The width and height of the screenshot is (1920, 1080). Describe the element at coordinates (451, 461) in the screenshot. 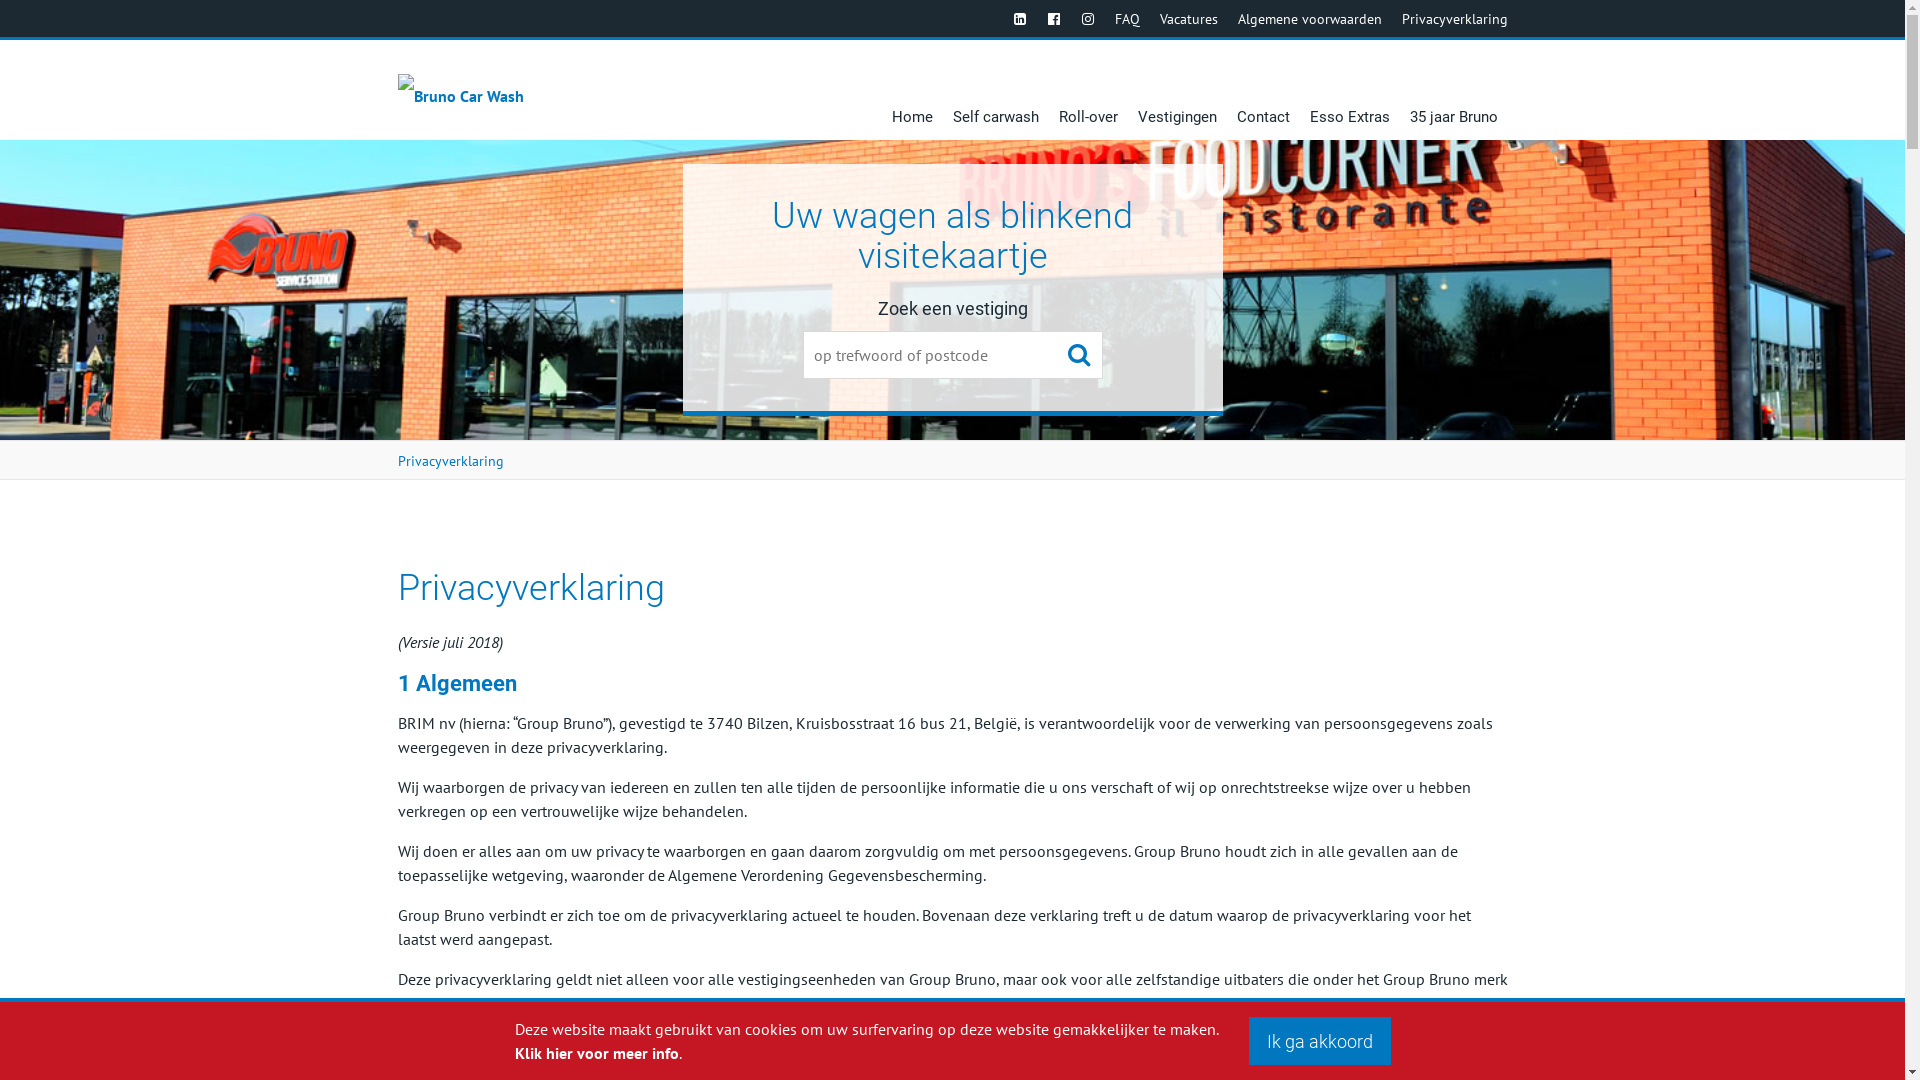

I see `Privacyverklaring` at that location.